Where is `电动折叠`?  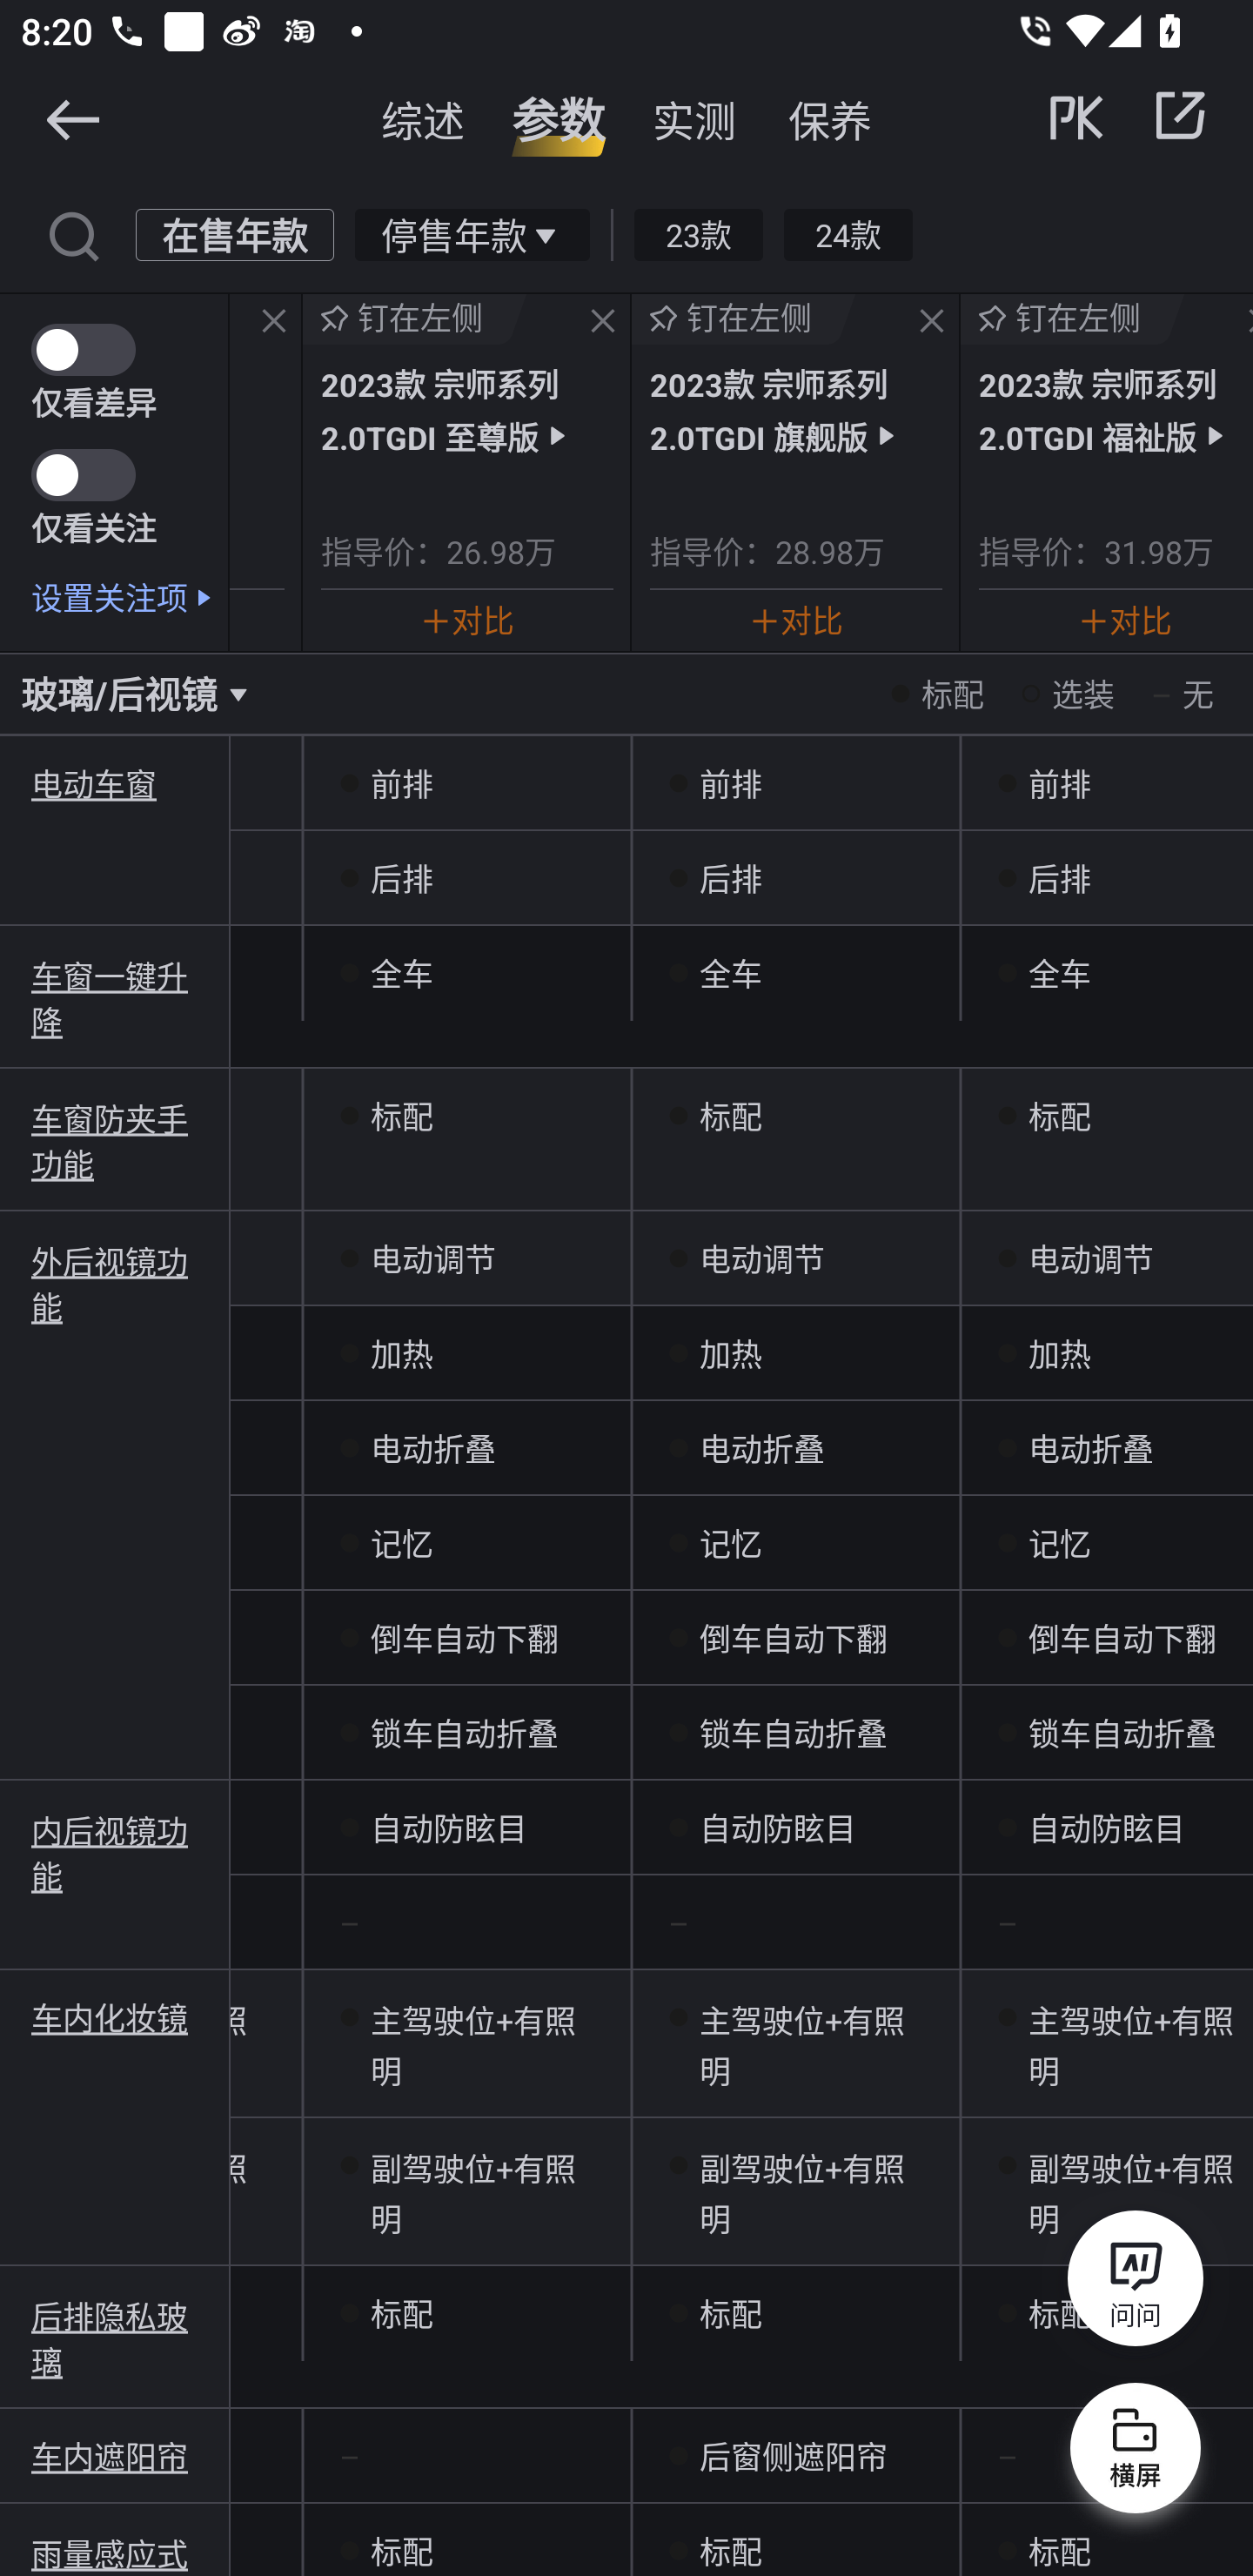
电动折叠 is located at coordinates (795, 1448).